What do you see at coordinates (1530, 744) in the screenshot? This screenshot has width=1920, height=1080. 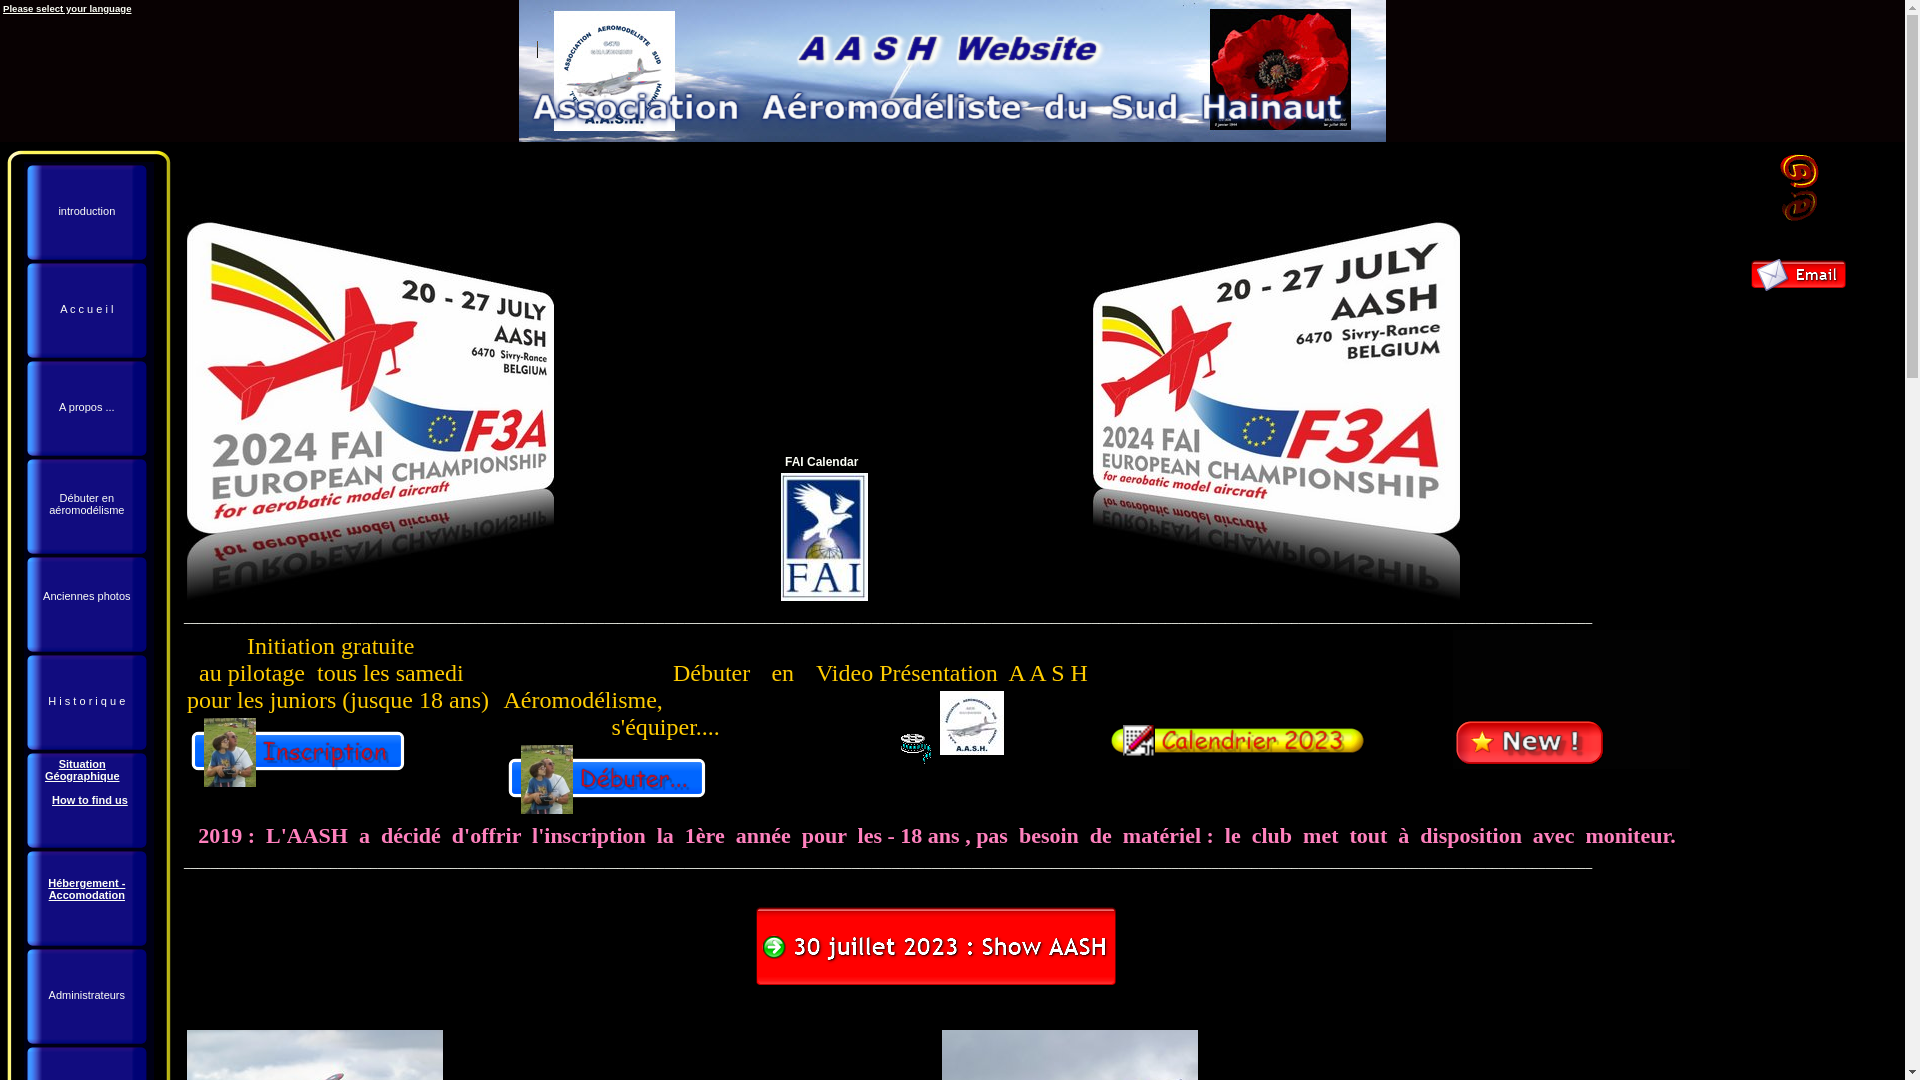 I see `New` at bounding box center [1530, 744].